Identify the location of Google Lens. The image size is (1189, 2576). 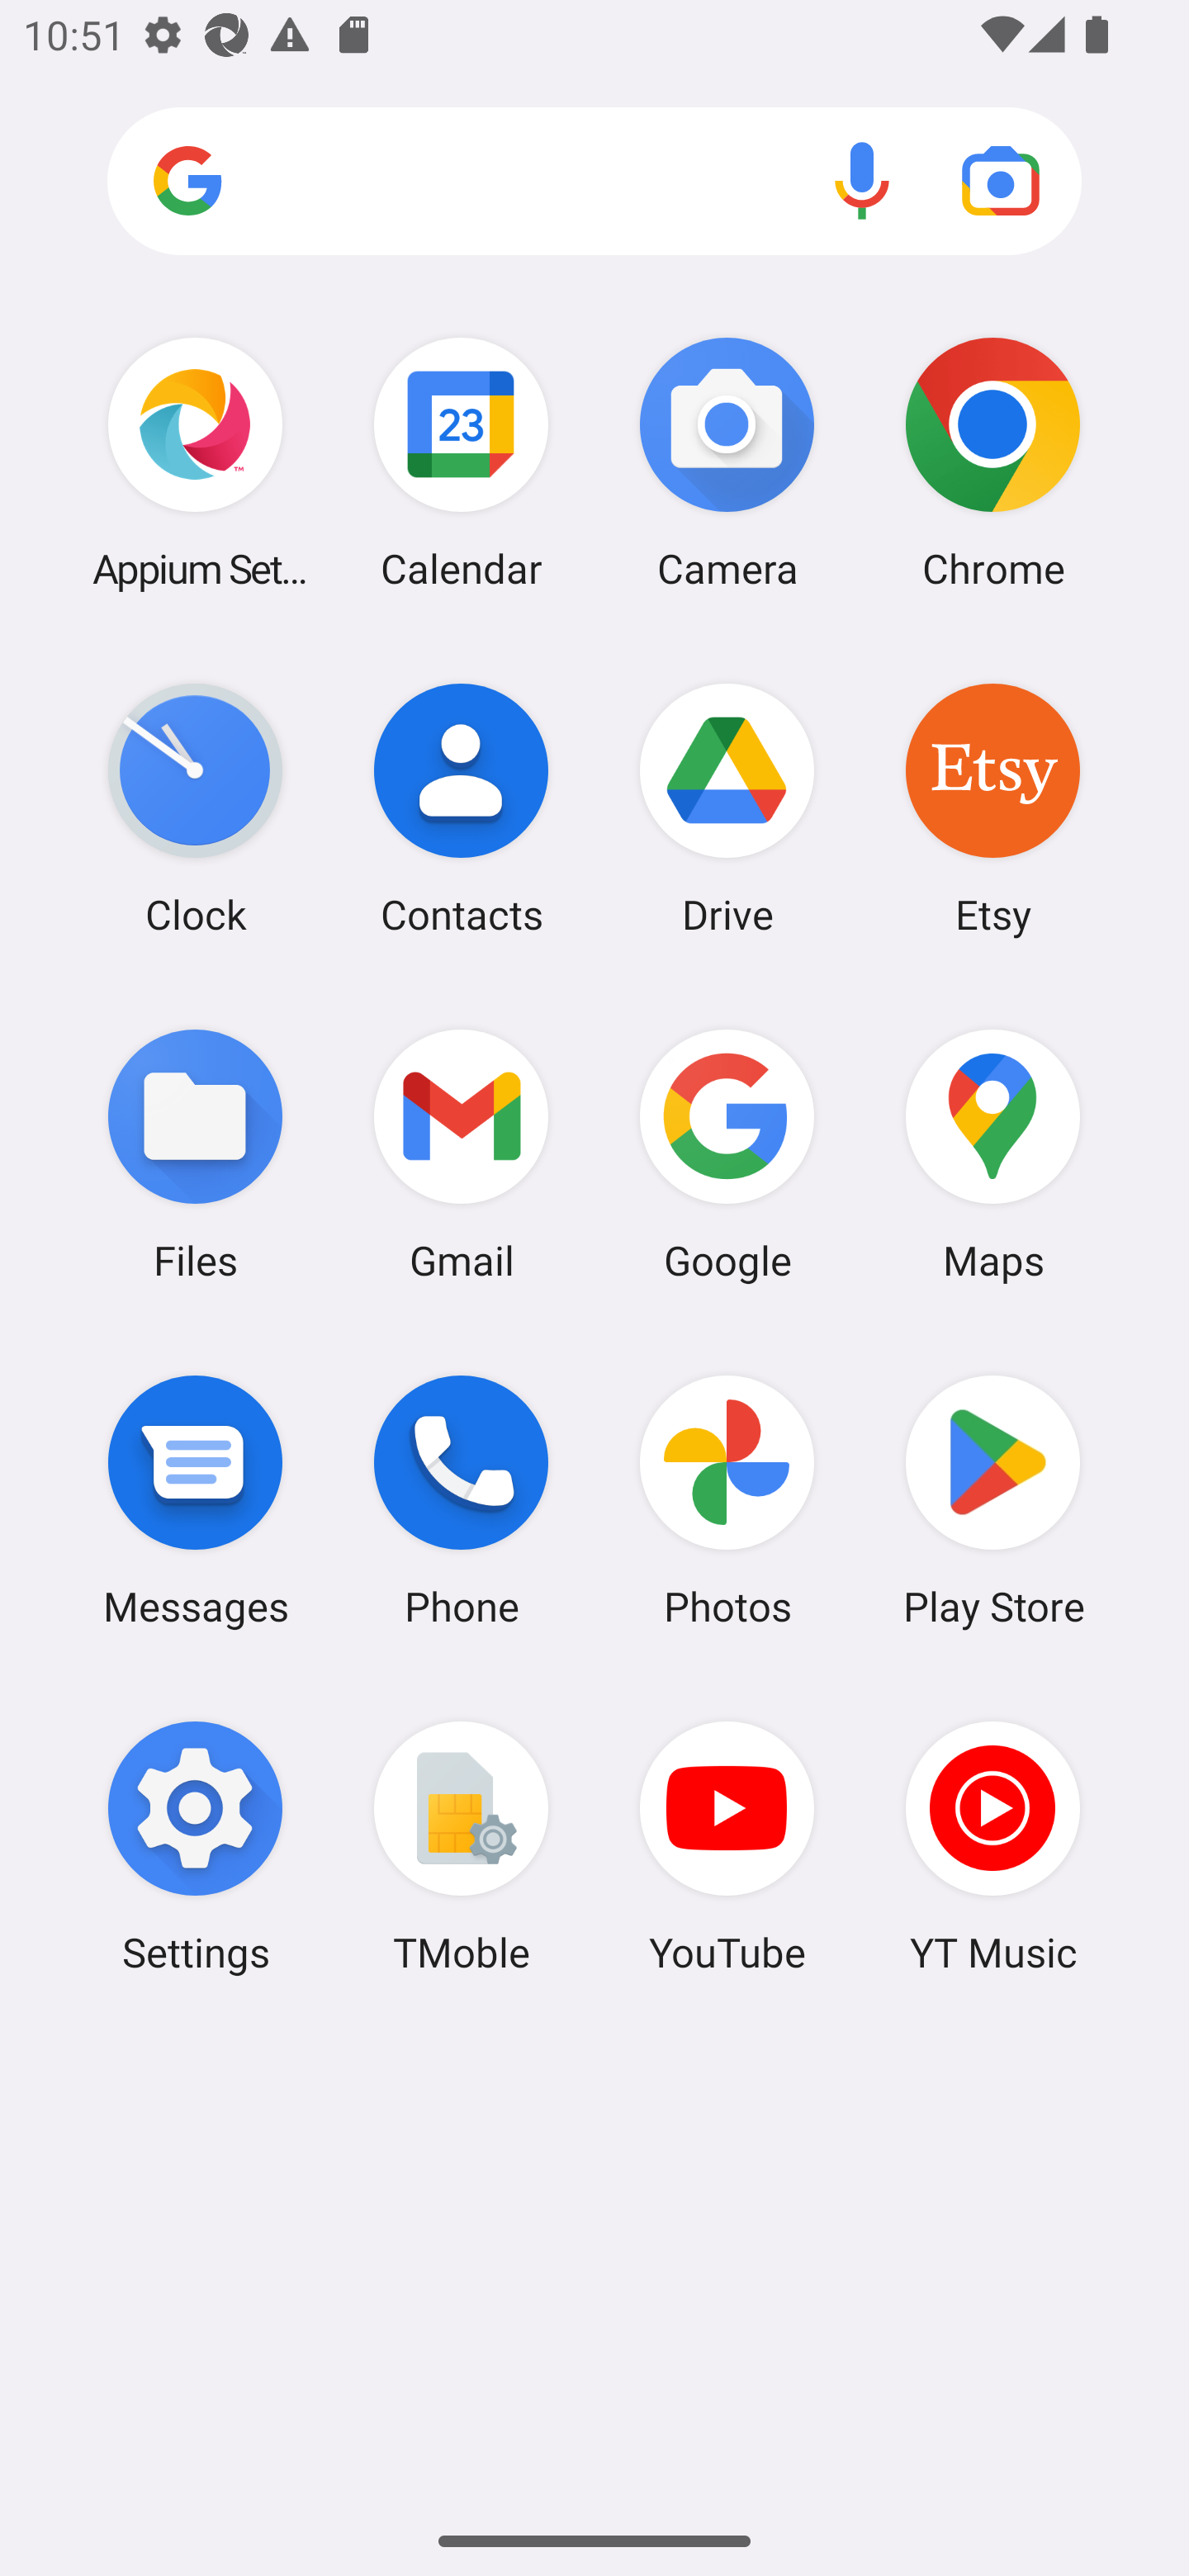
(1001, 180).